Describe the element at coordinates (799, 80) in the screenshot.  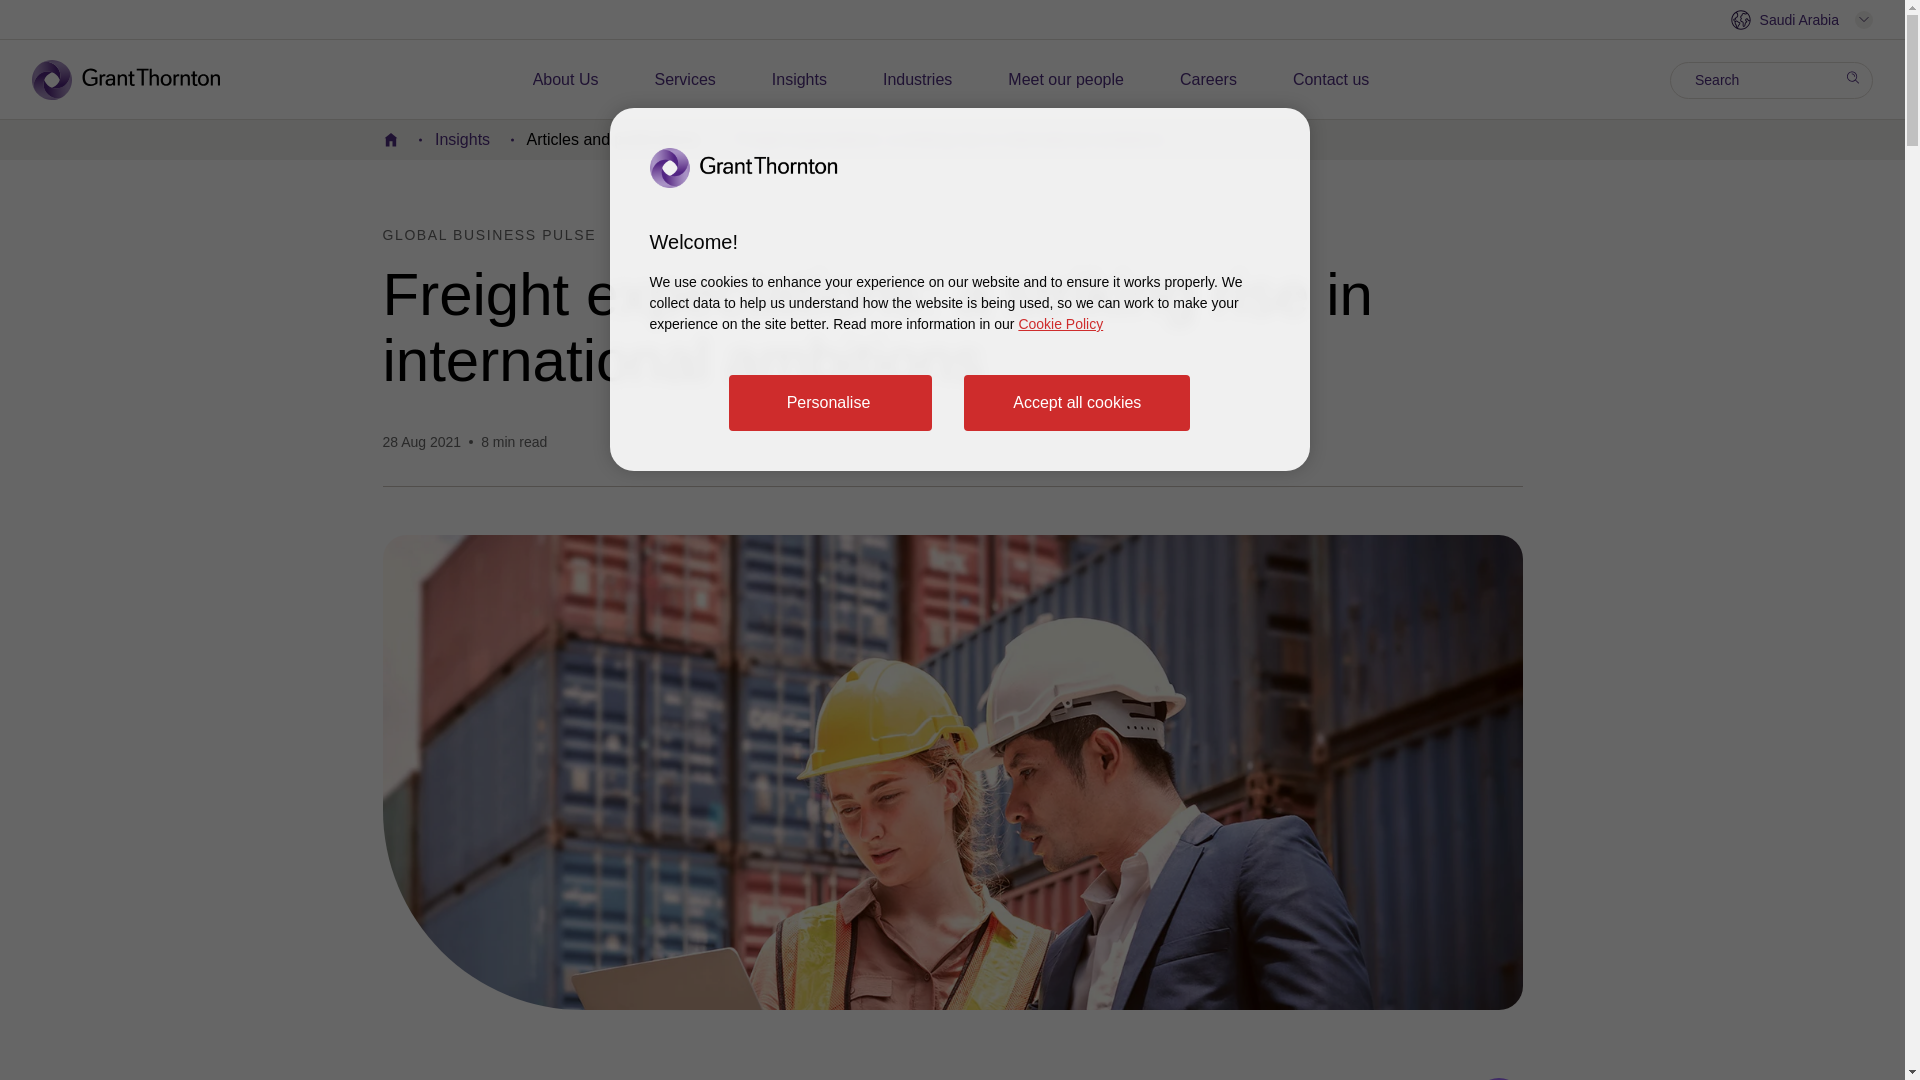
I see `Insights` at that location.